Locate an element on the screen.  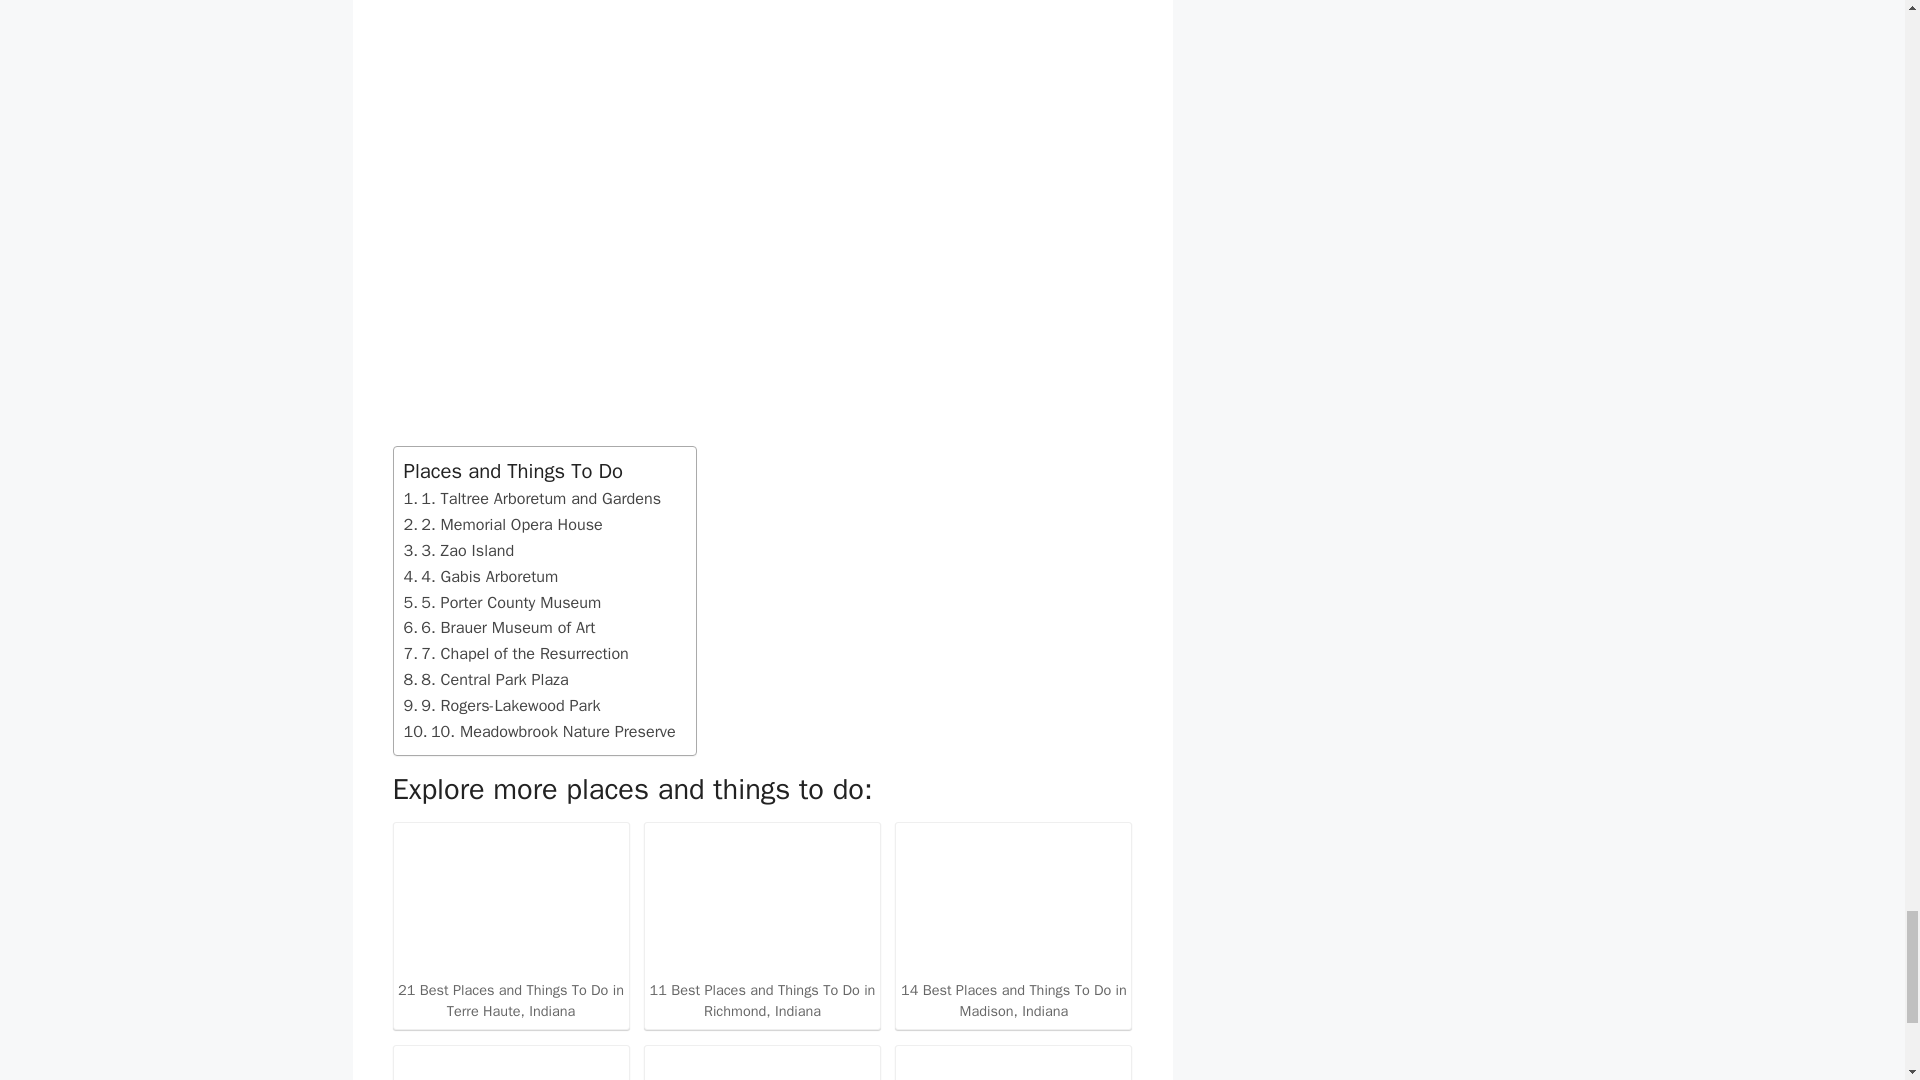
4. Gabis Arboretum is located at coordinates (480, 576).